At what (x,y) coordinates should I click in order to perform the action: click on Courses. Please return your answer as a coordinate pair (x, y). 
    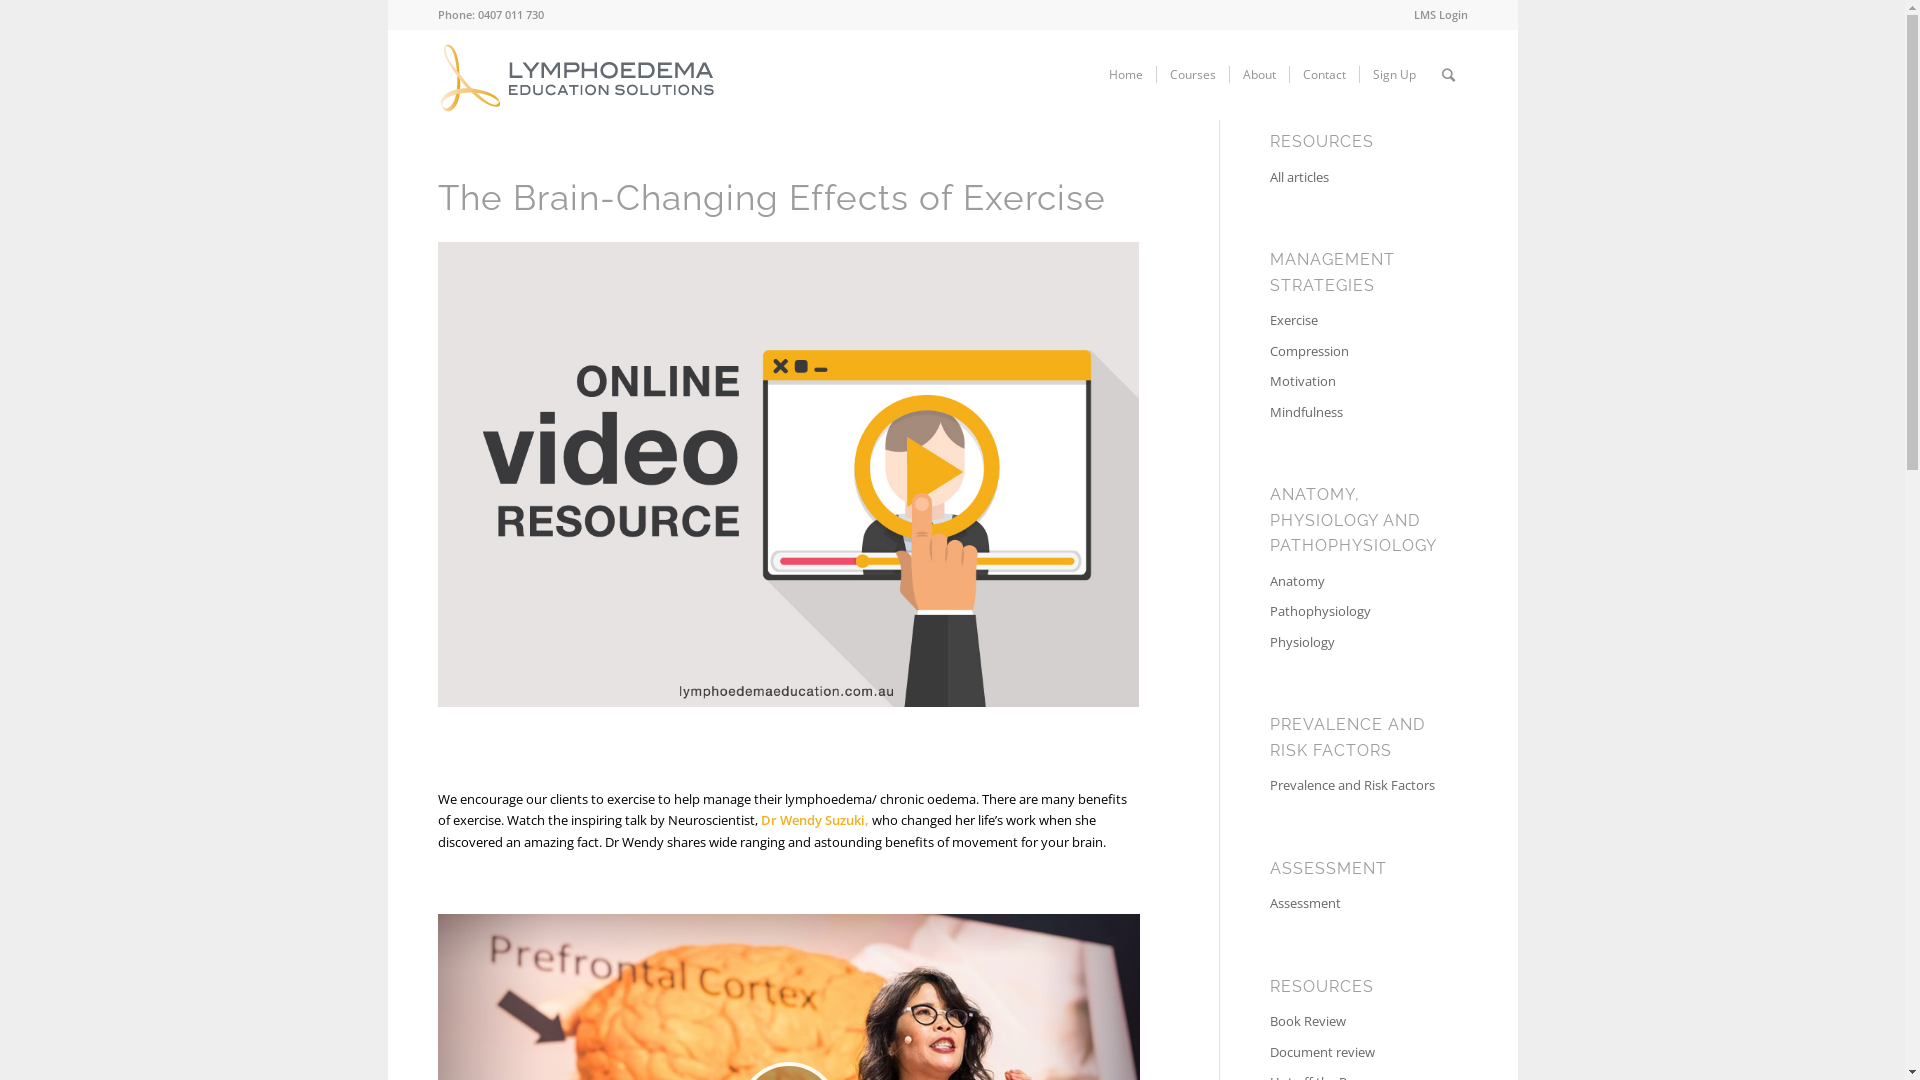
    Looking at the image, I should click on (1192, 75).